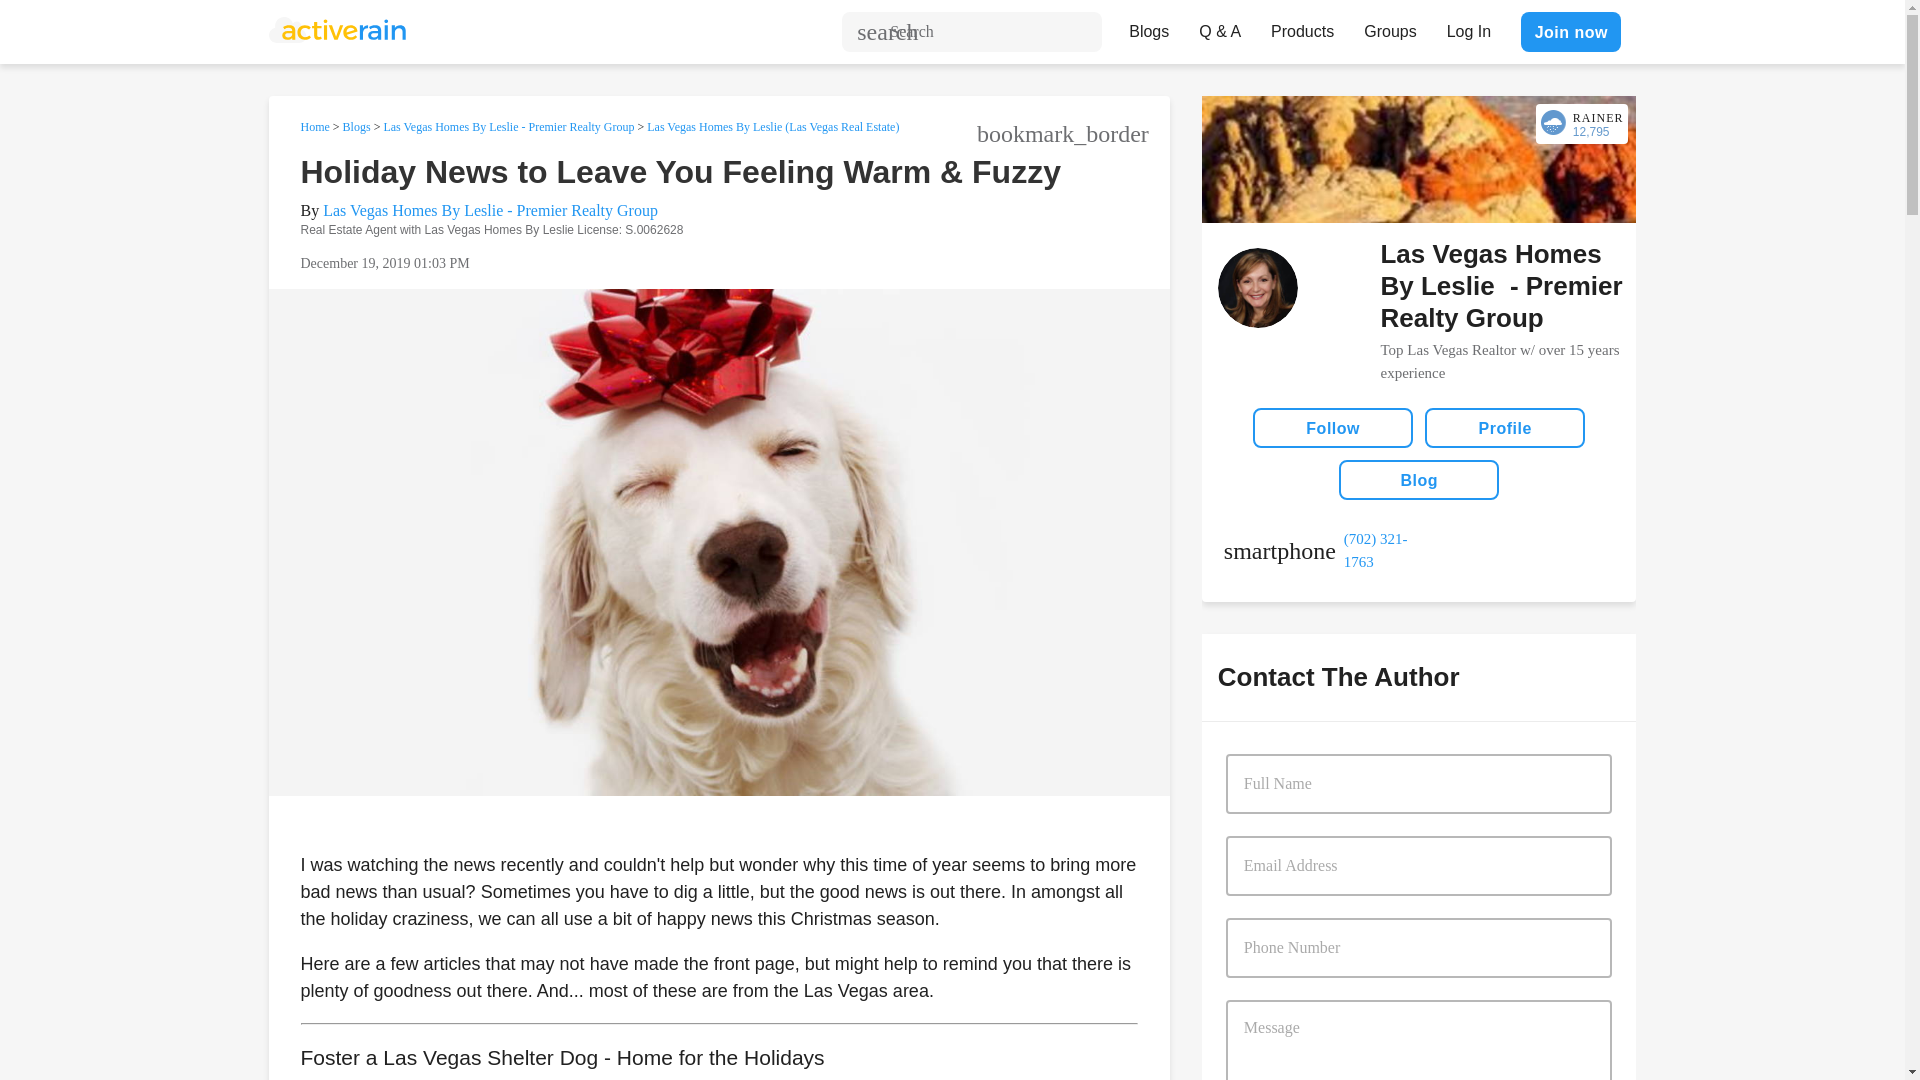 The image size is (1920, 1080). Describe the element at coordinates (356, 126) in the screenshot. I see `Blogs` at that location.